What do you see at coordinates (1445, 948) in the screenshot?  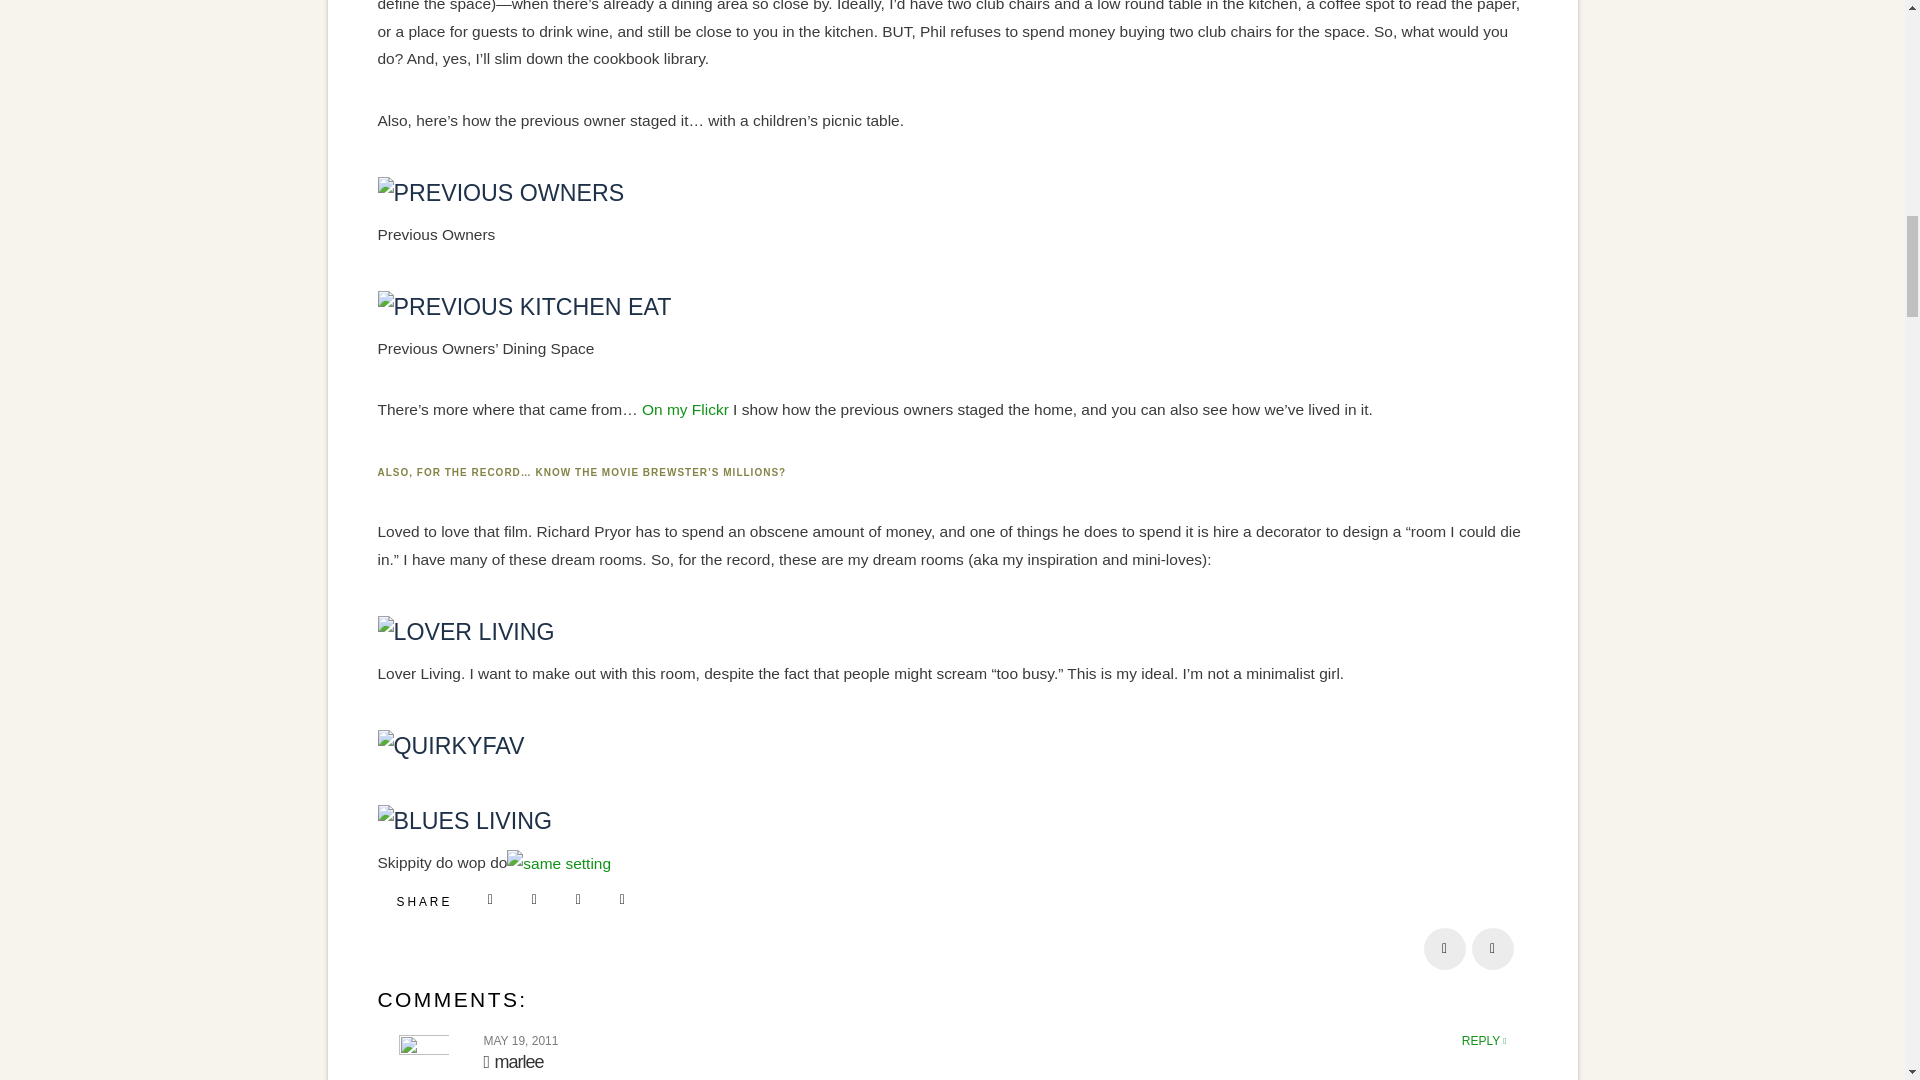 I see `Prev` at bounding box center [1445, 948].